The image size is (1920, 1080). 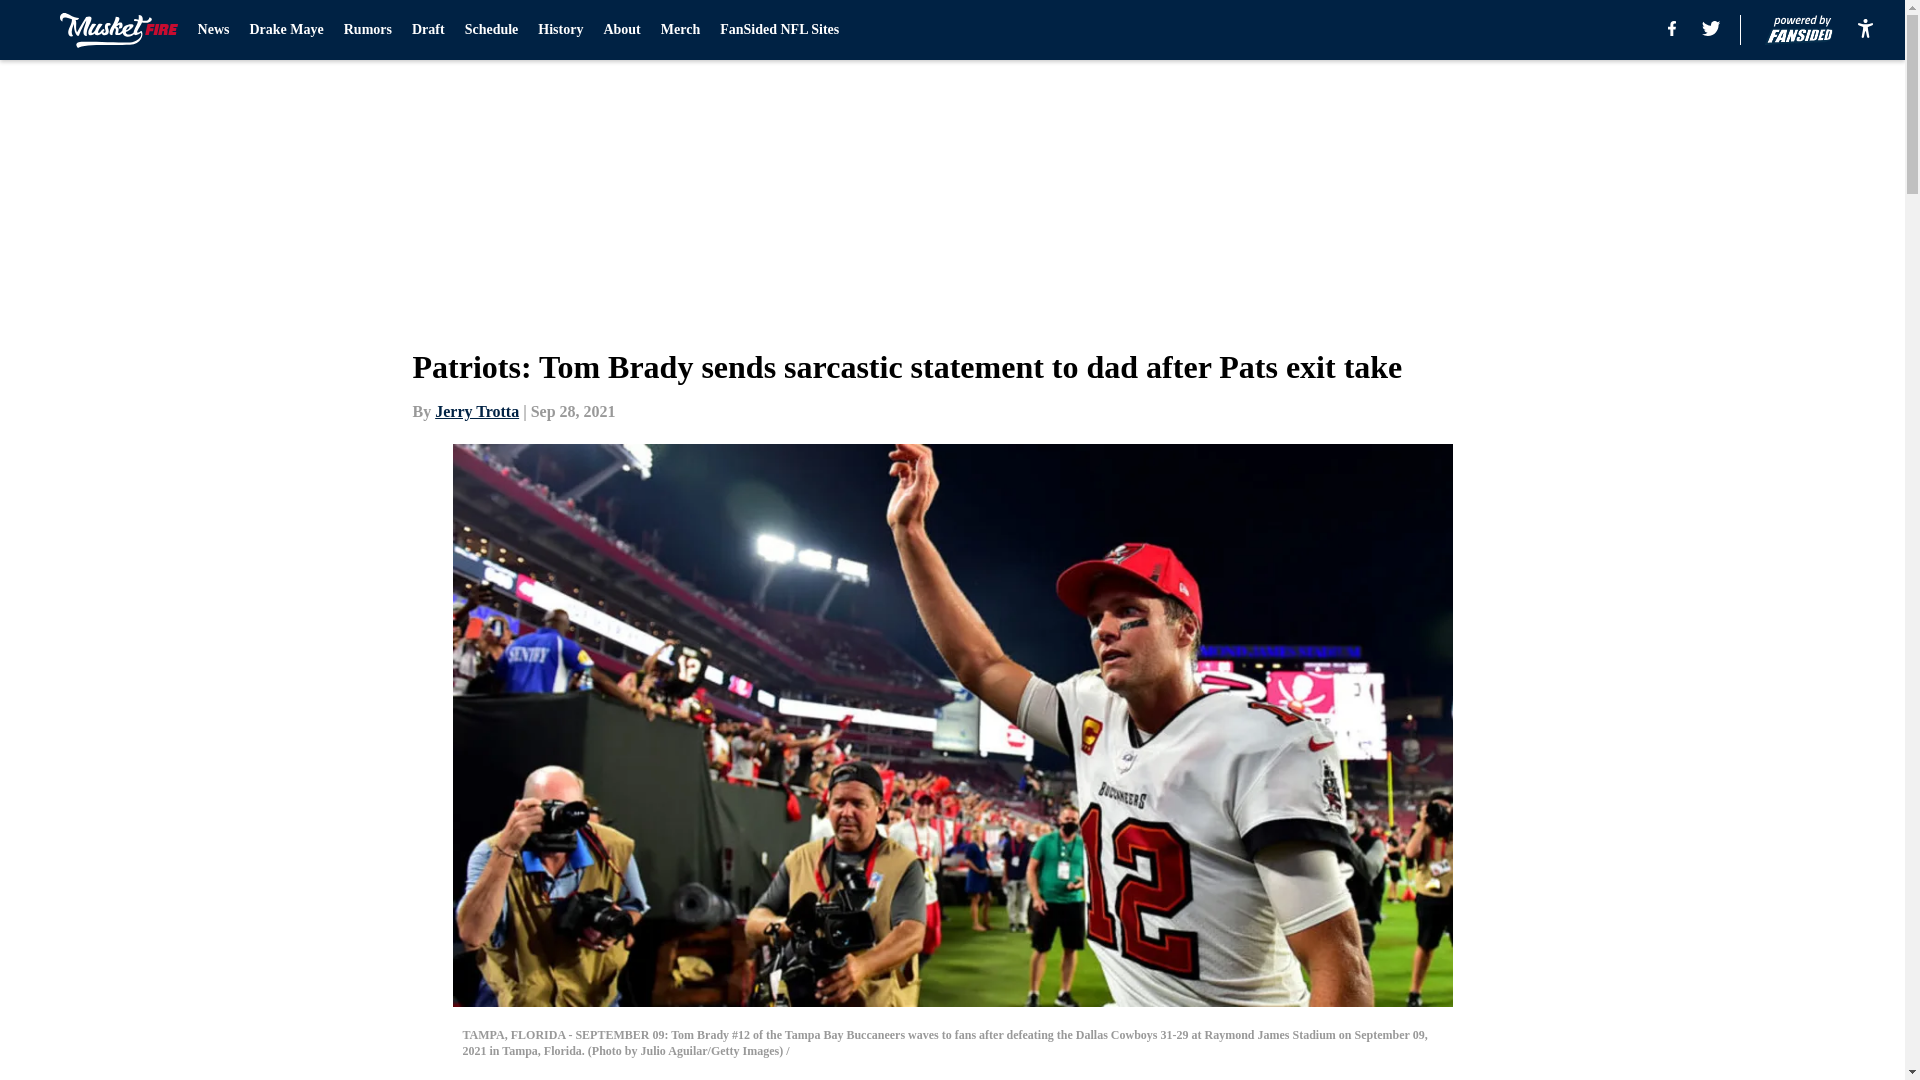 I want to click on Schedule, so click(x=491, y=30).